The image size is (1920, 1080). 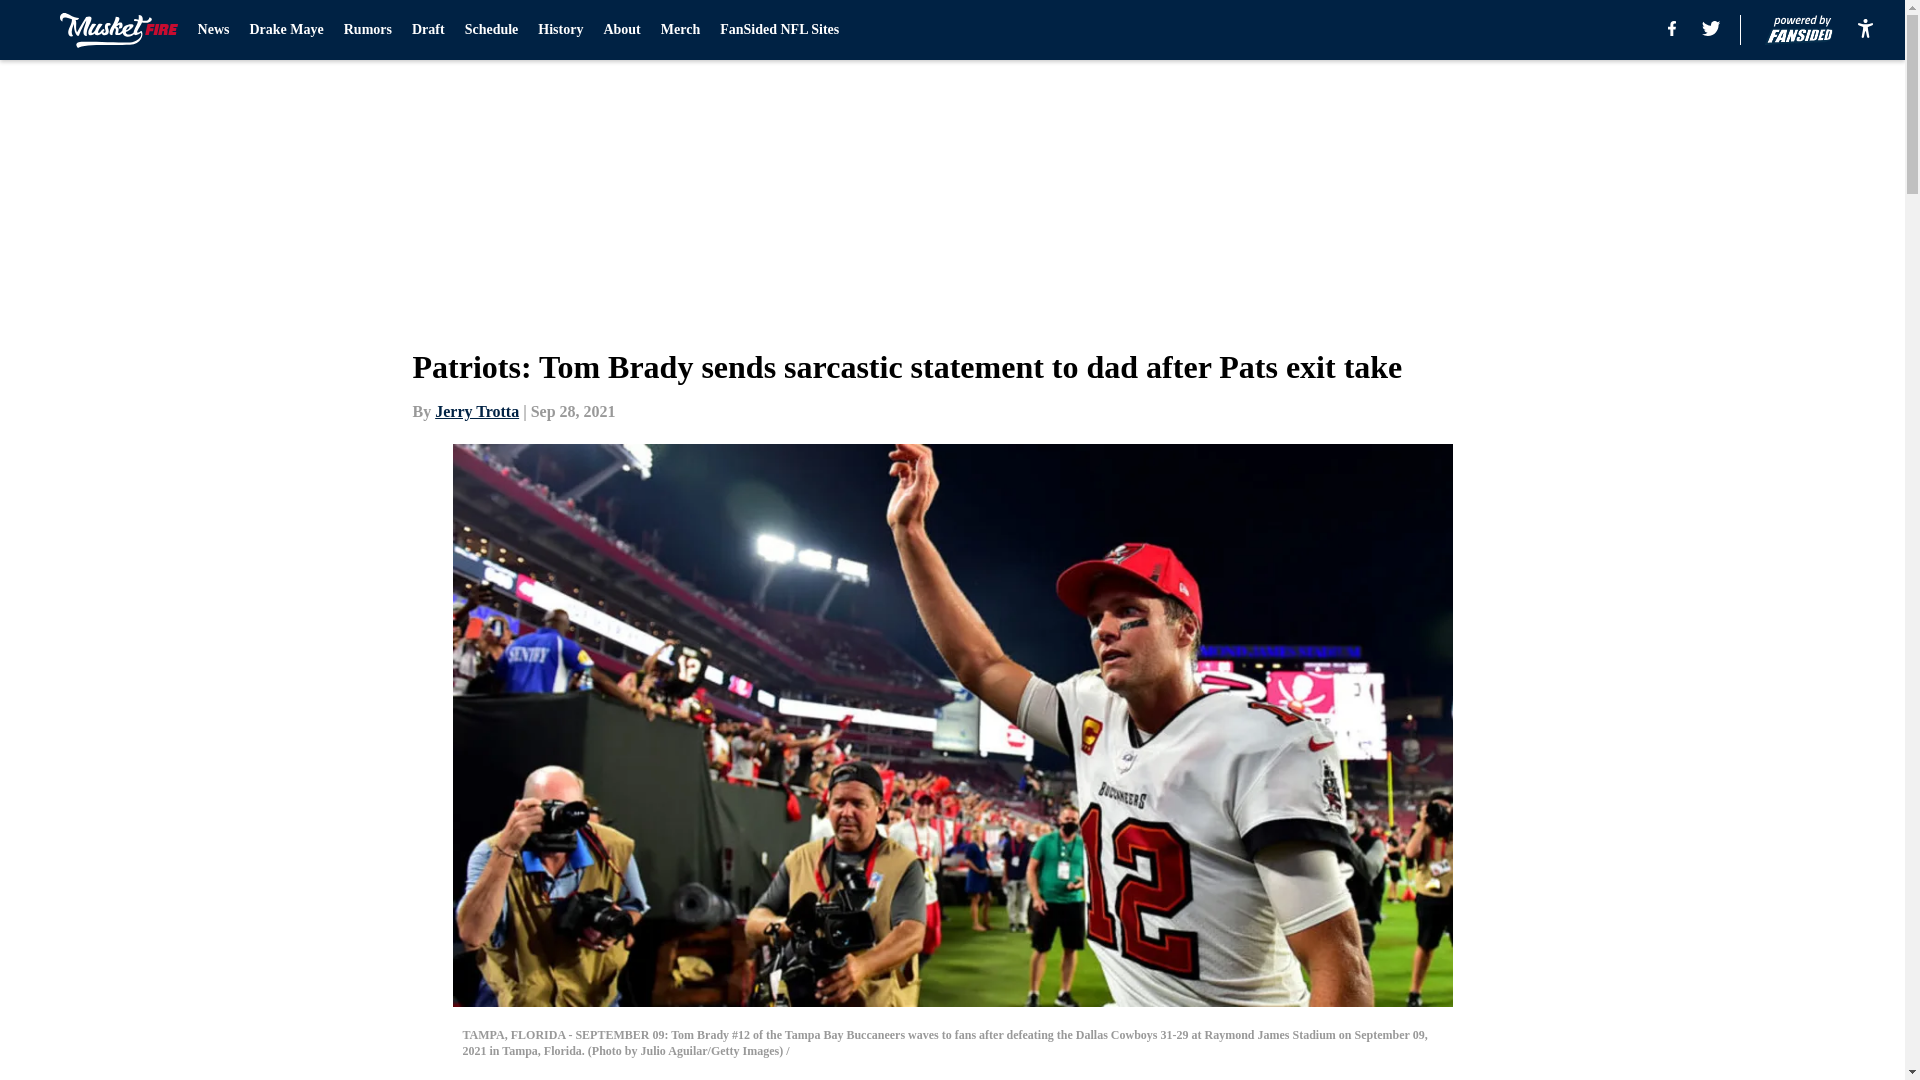 I want to click on Schedule, so click(x=491, y=30).